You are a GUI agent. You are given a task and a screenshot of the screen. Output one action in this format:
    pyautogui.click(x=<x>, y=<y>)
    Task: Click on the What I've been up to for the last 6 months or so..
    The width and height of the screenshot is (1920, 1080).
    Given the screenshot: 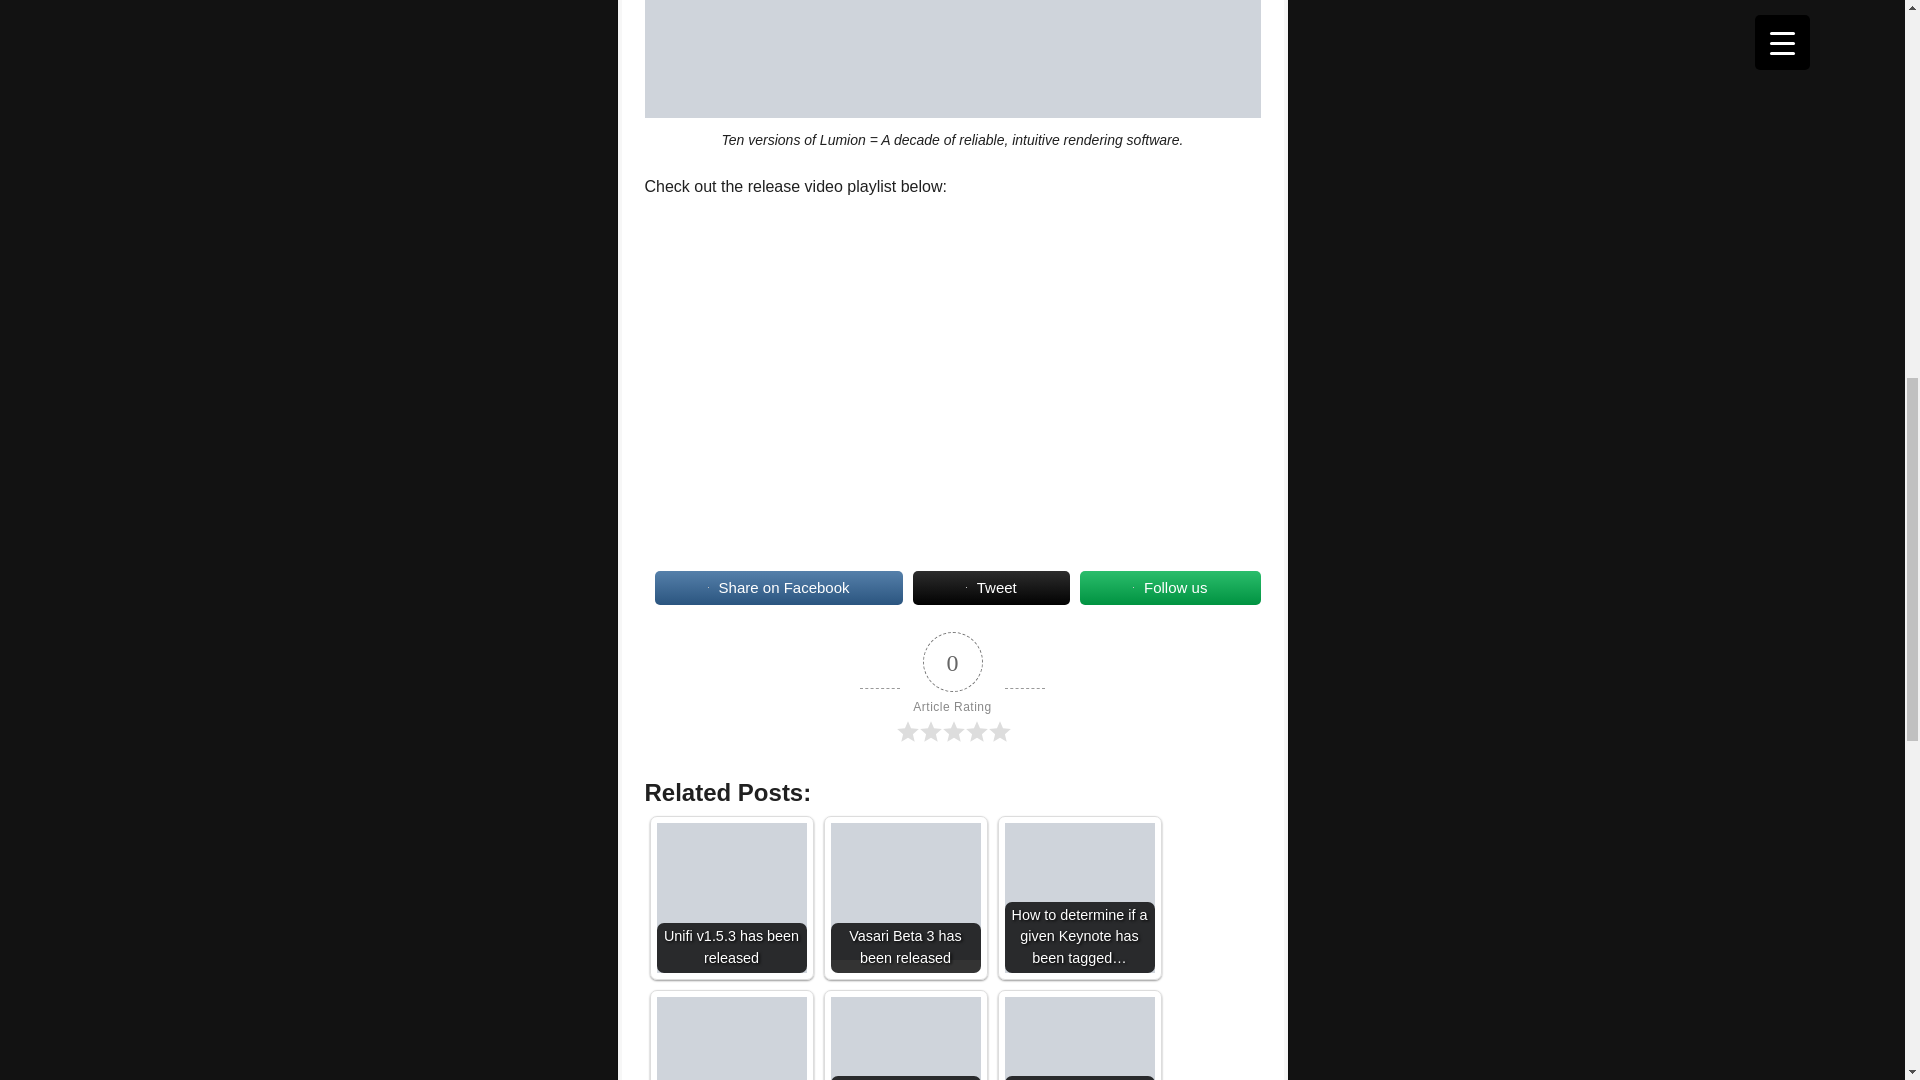 What is the action you would take?
    pyautogui.click(x=1078, y=1038)
    